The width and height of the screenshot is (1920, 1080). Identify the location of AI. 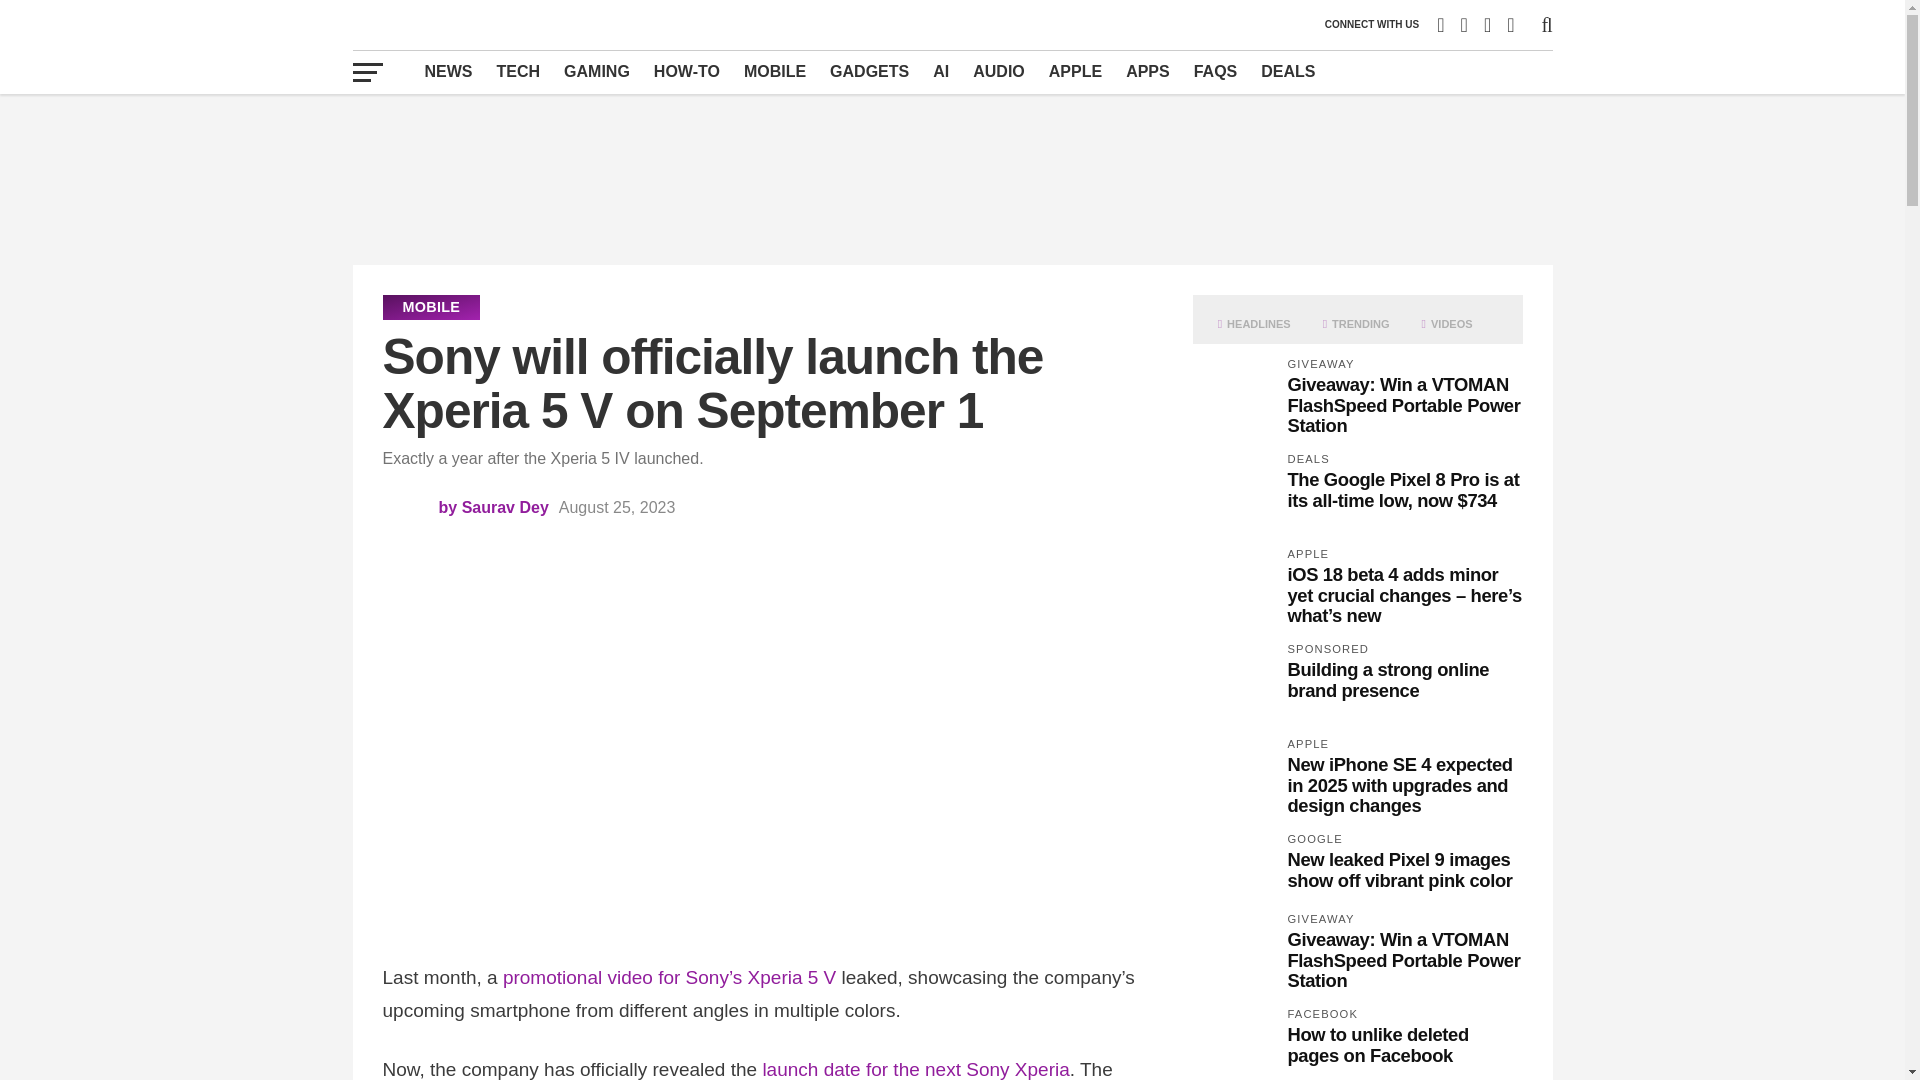
(941, 71).